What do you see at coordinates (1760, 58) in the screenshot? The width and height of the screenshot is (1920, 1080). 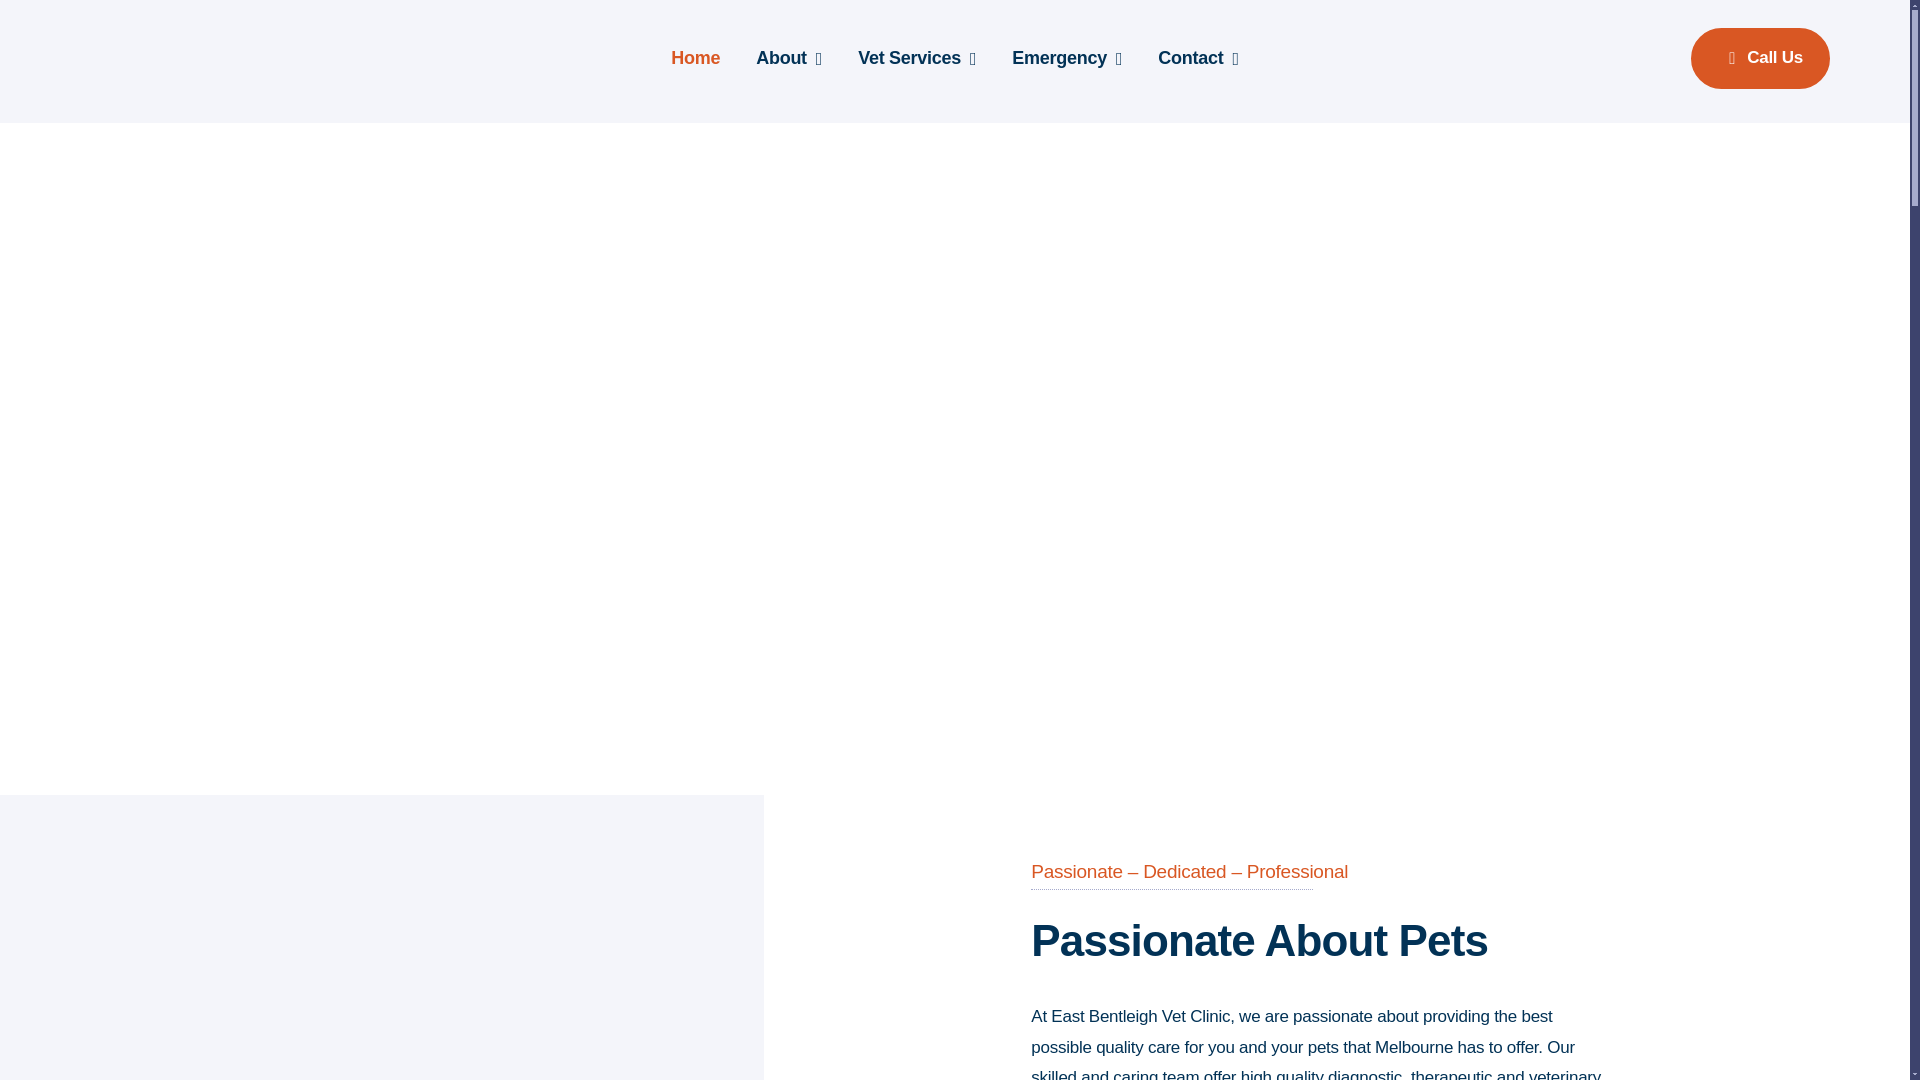 I see `Call Us` at bounding box center [1760, 58].